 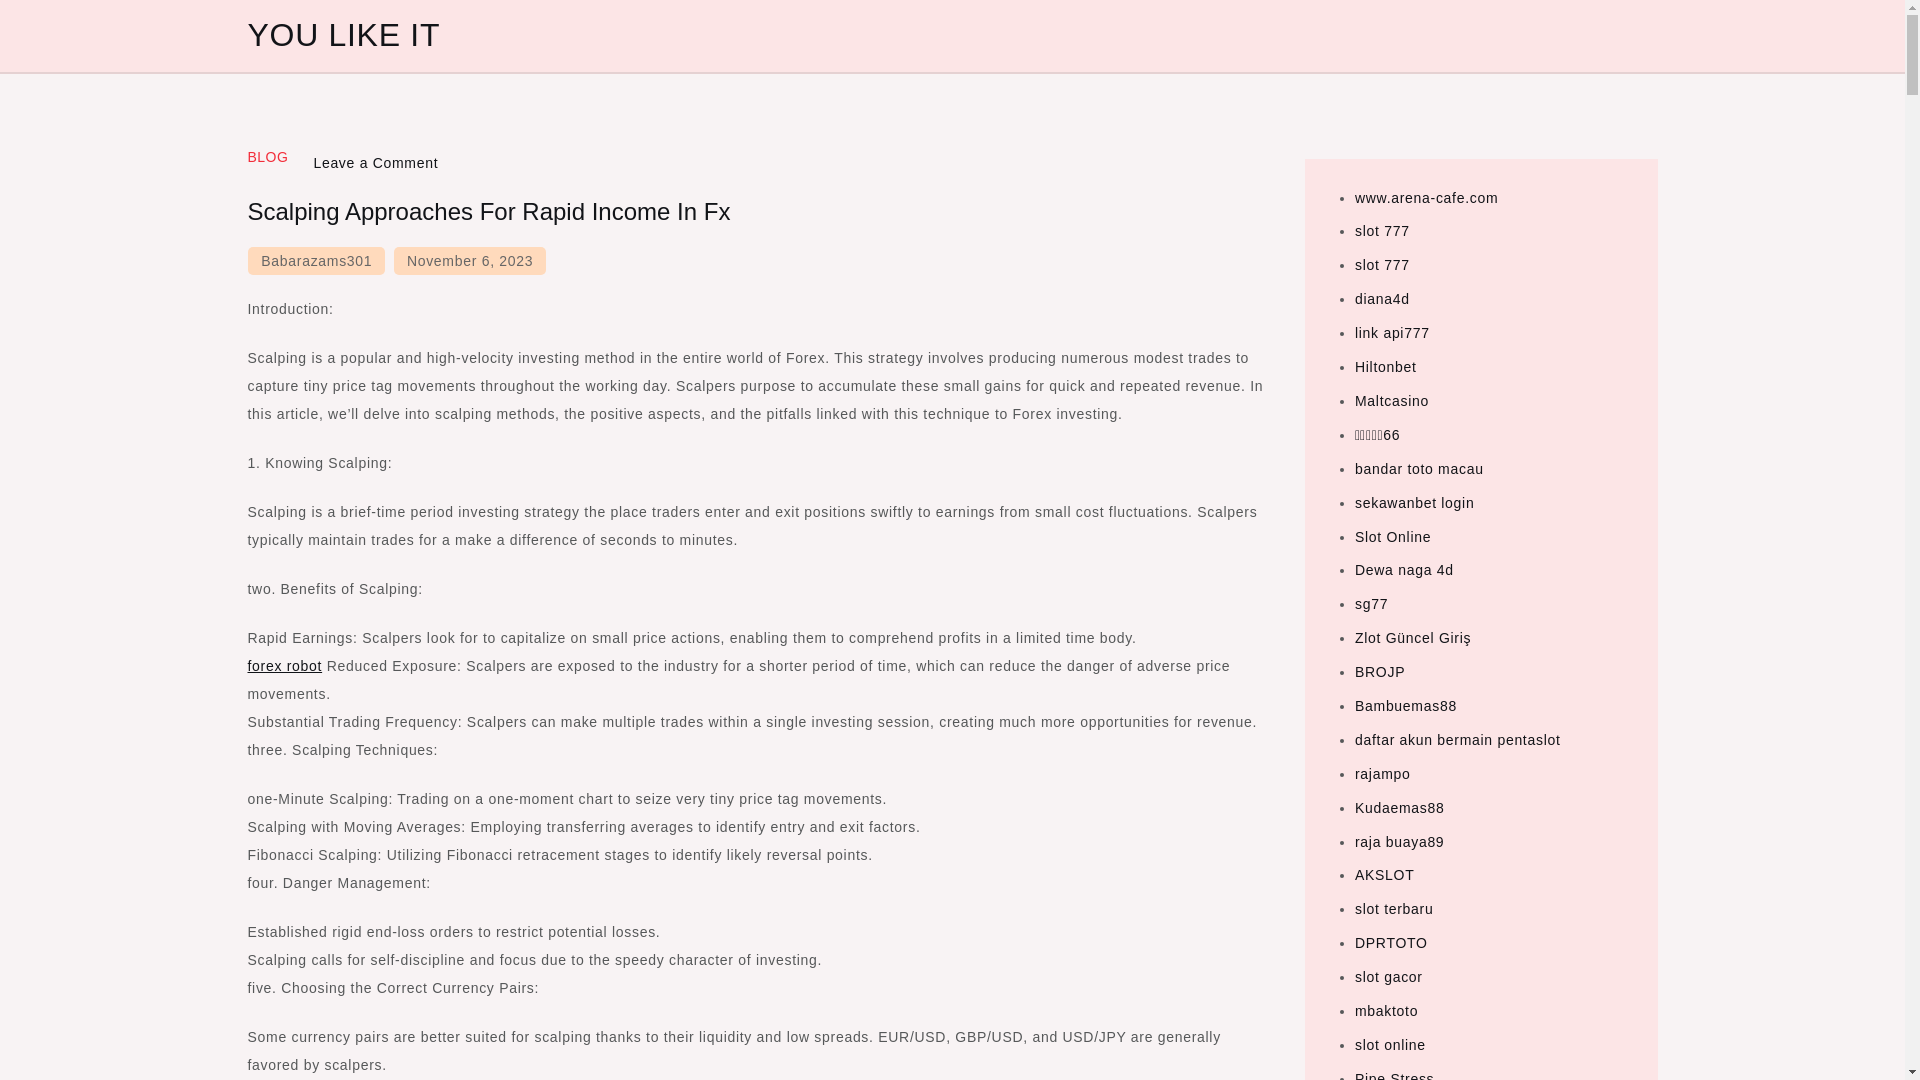 What do you see at coordinates (1382, 298) in the screenshot?
I see `diana4d` at bounding box center [1382, 298].